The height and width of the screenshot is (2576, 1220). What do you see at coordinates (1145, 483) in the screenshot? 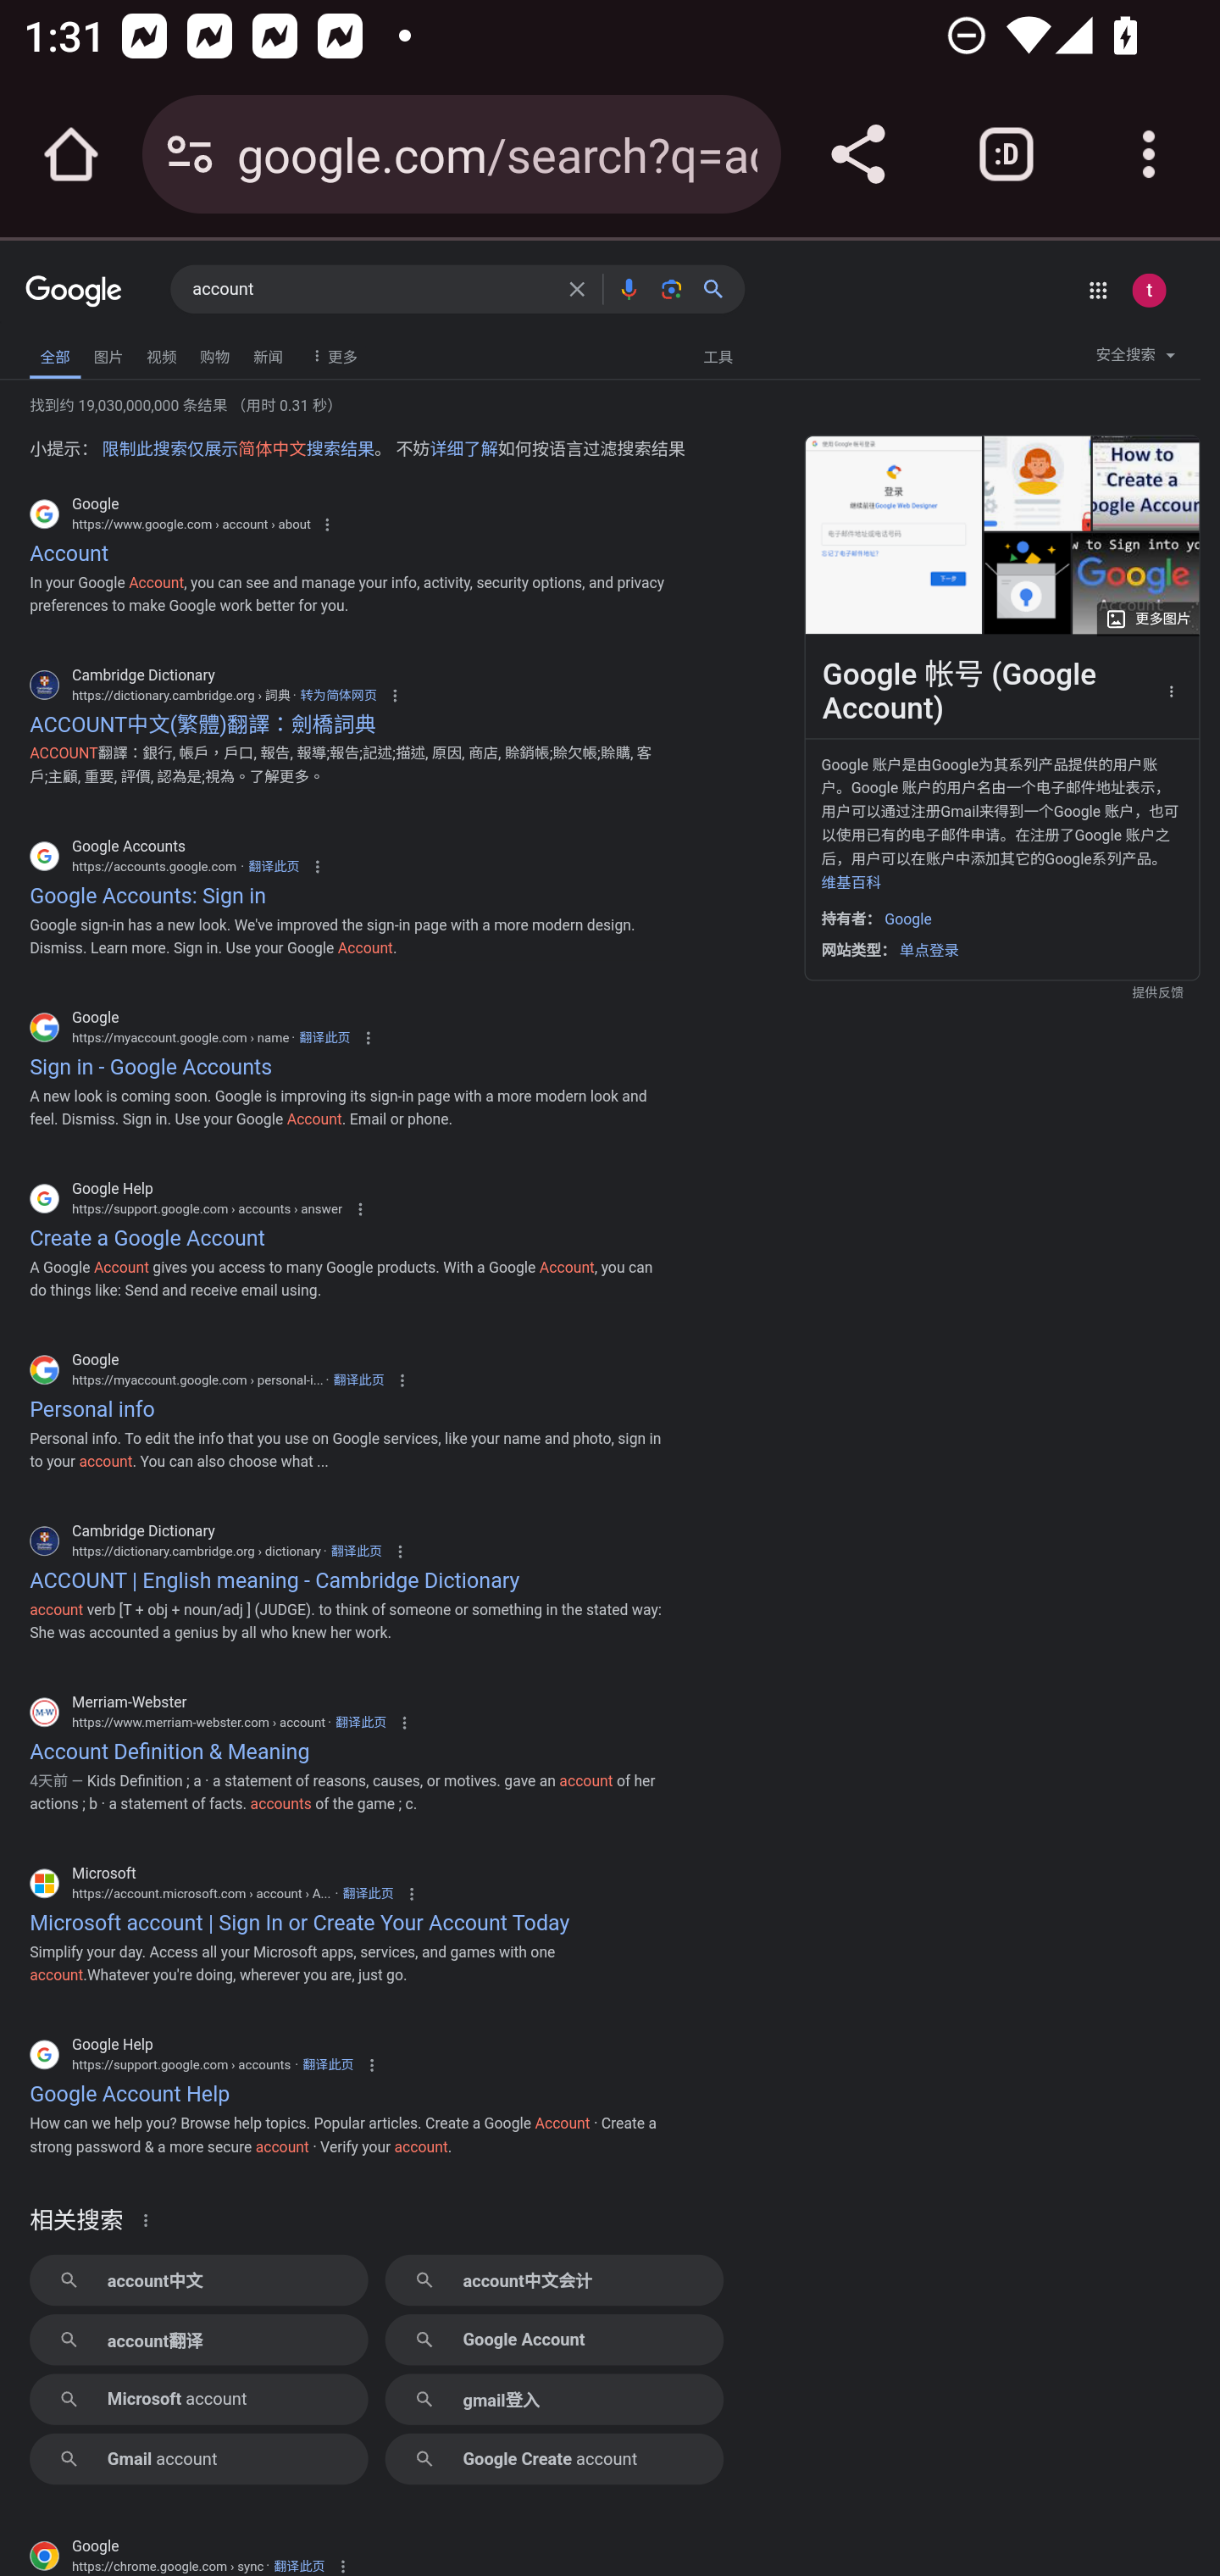
I see `How to Create Google Account` at bounding box center [1145, 483].